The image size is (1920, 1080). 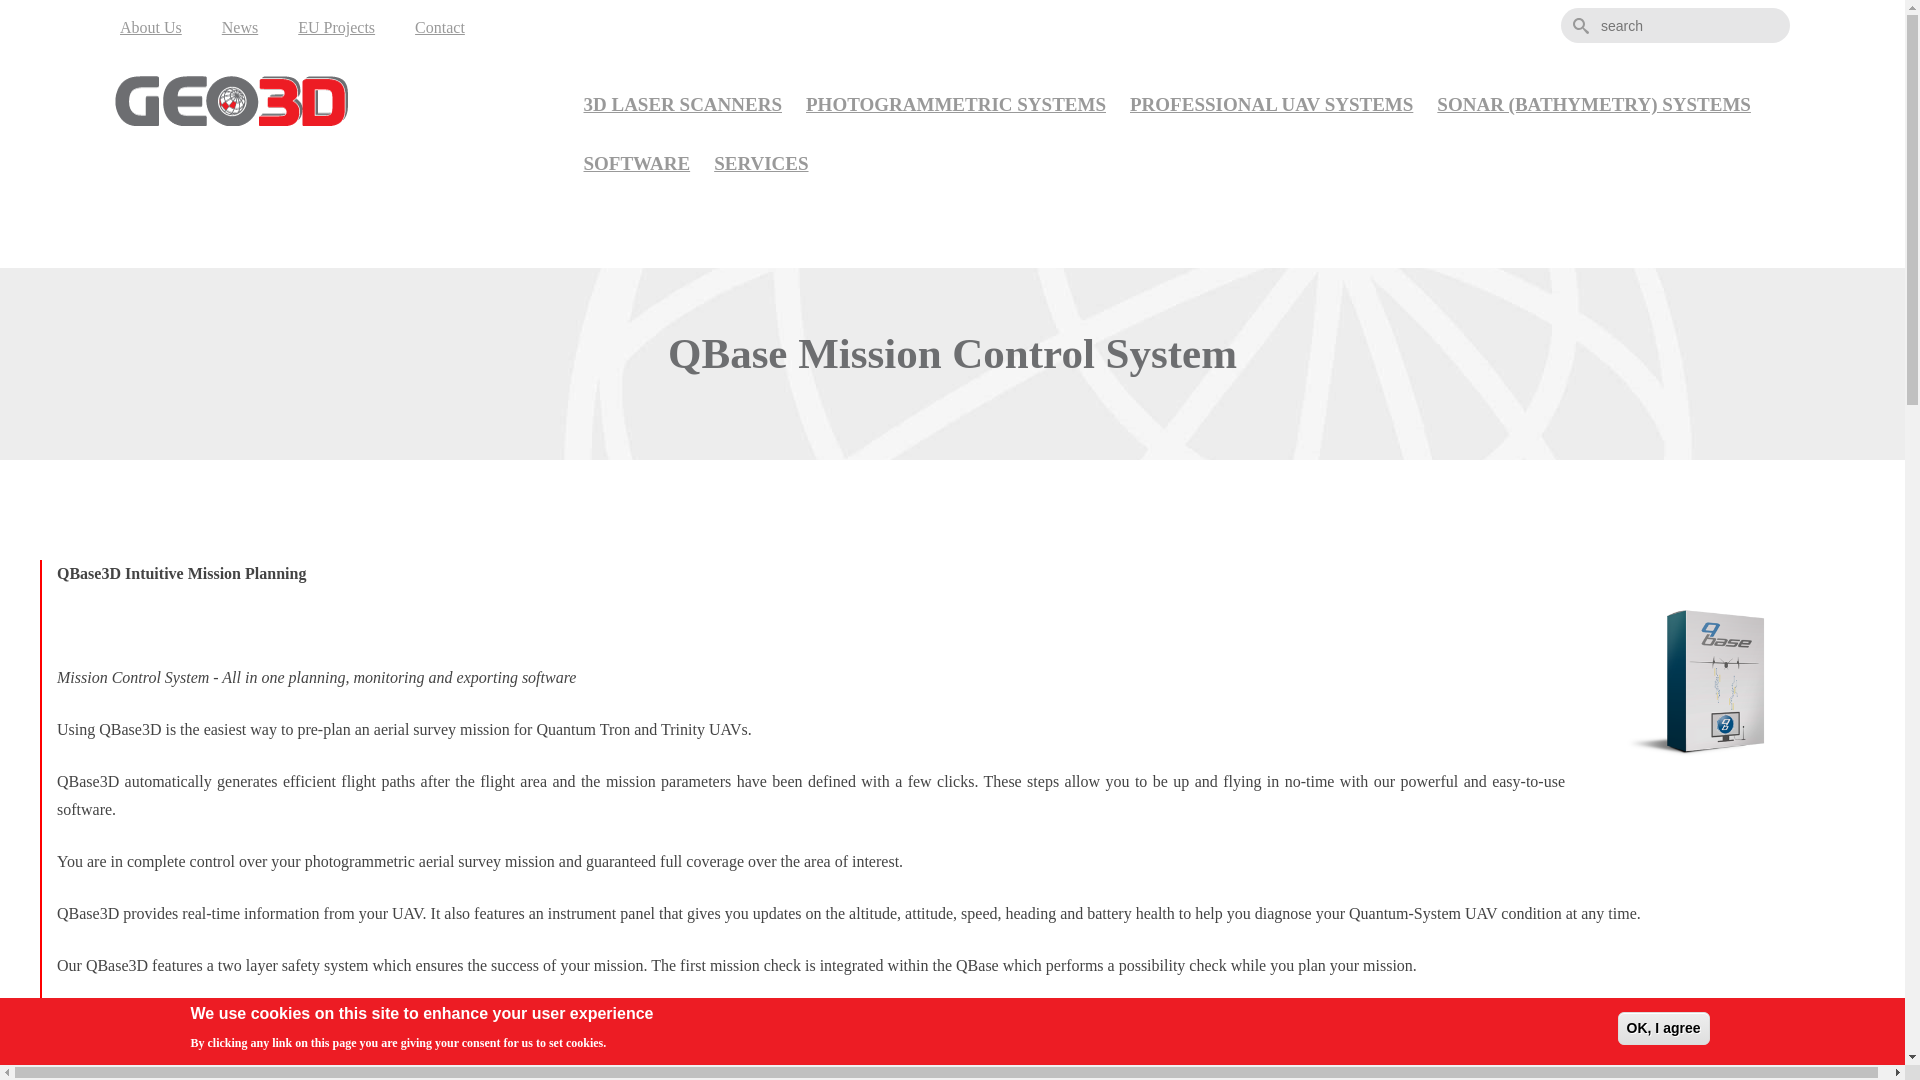 I want to click on Home, so click(x=305, y=102).